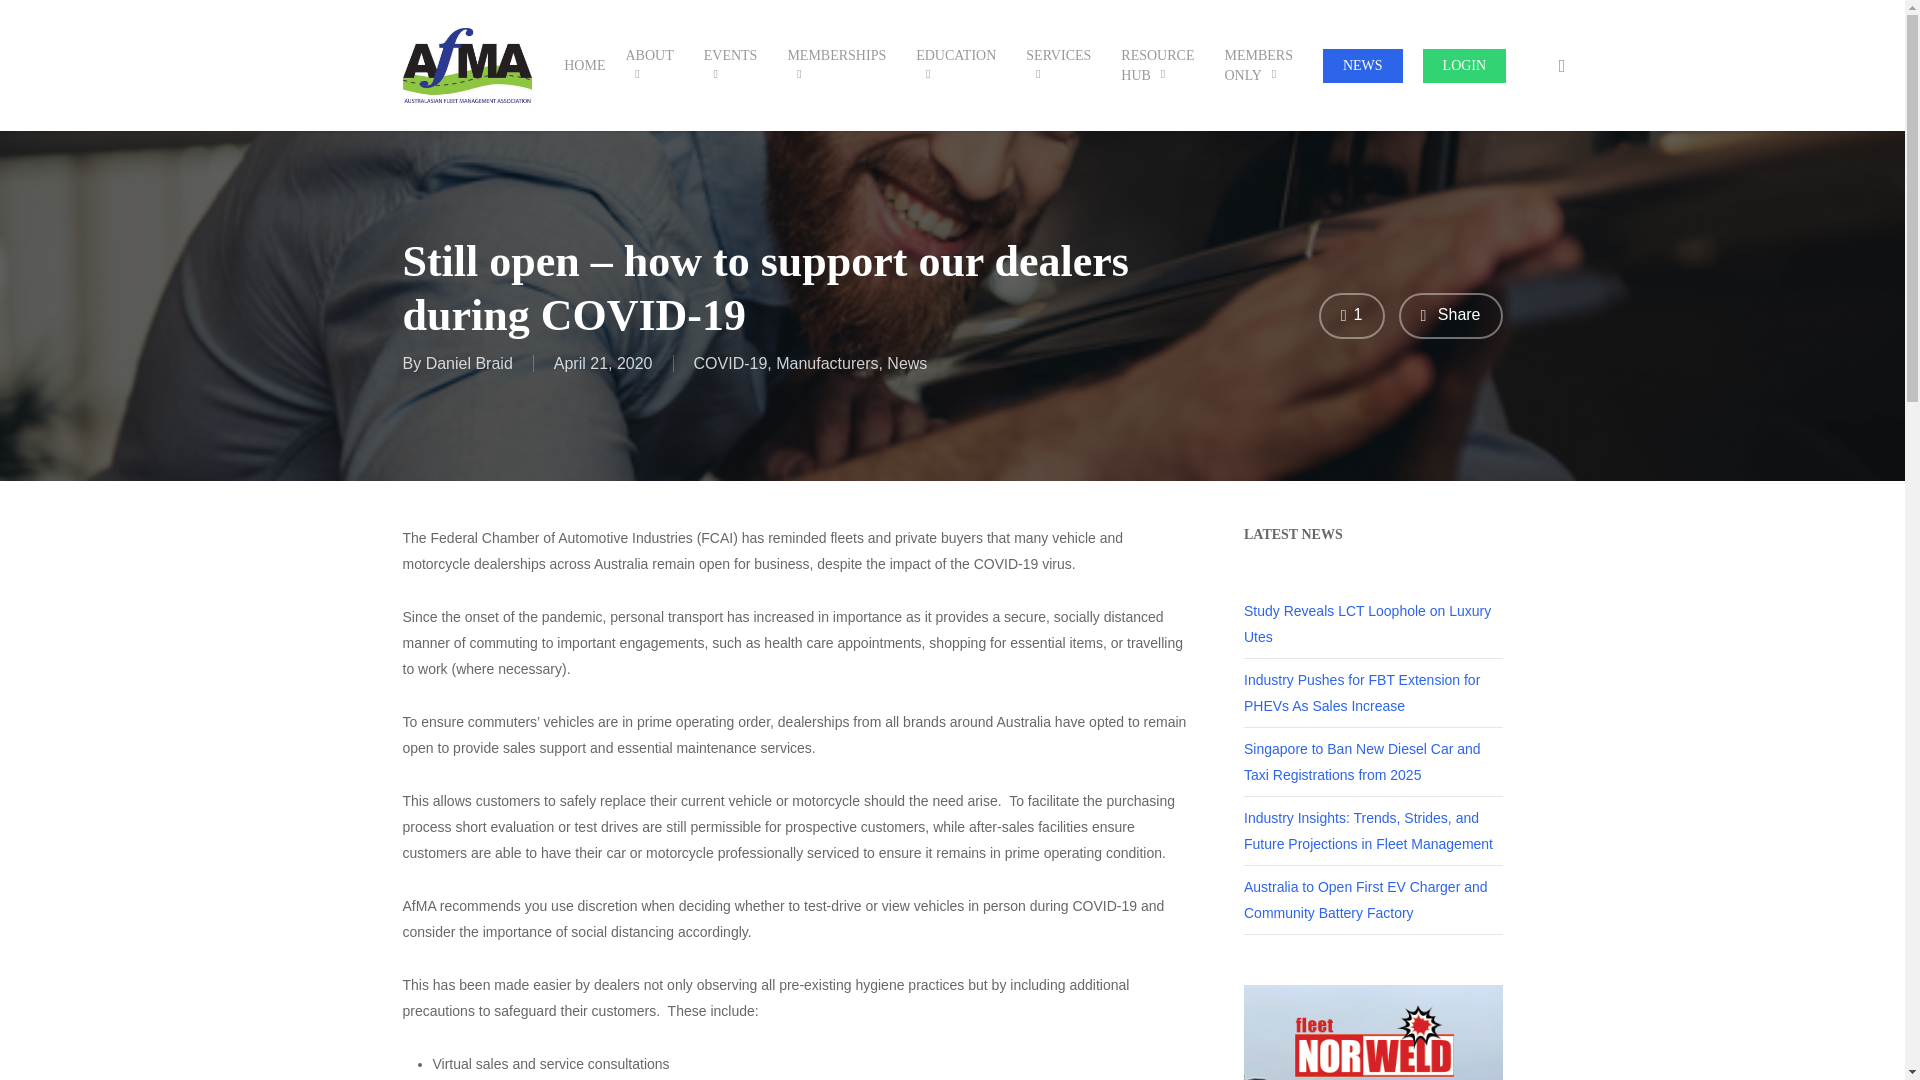 The image size is (1920, 1080). Describe the element at coordinates (469, 363) in the screenshot. I see `Posts by Daniel Braid` at that location.